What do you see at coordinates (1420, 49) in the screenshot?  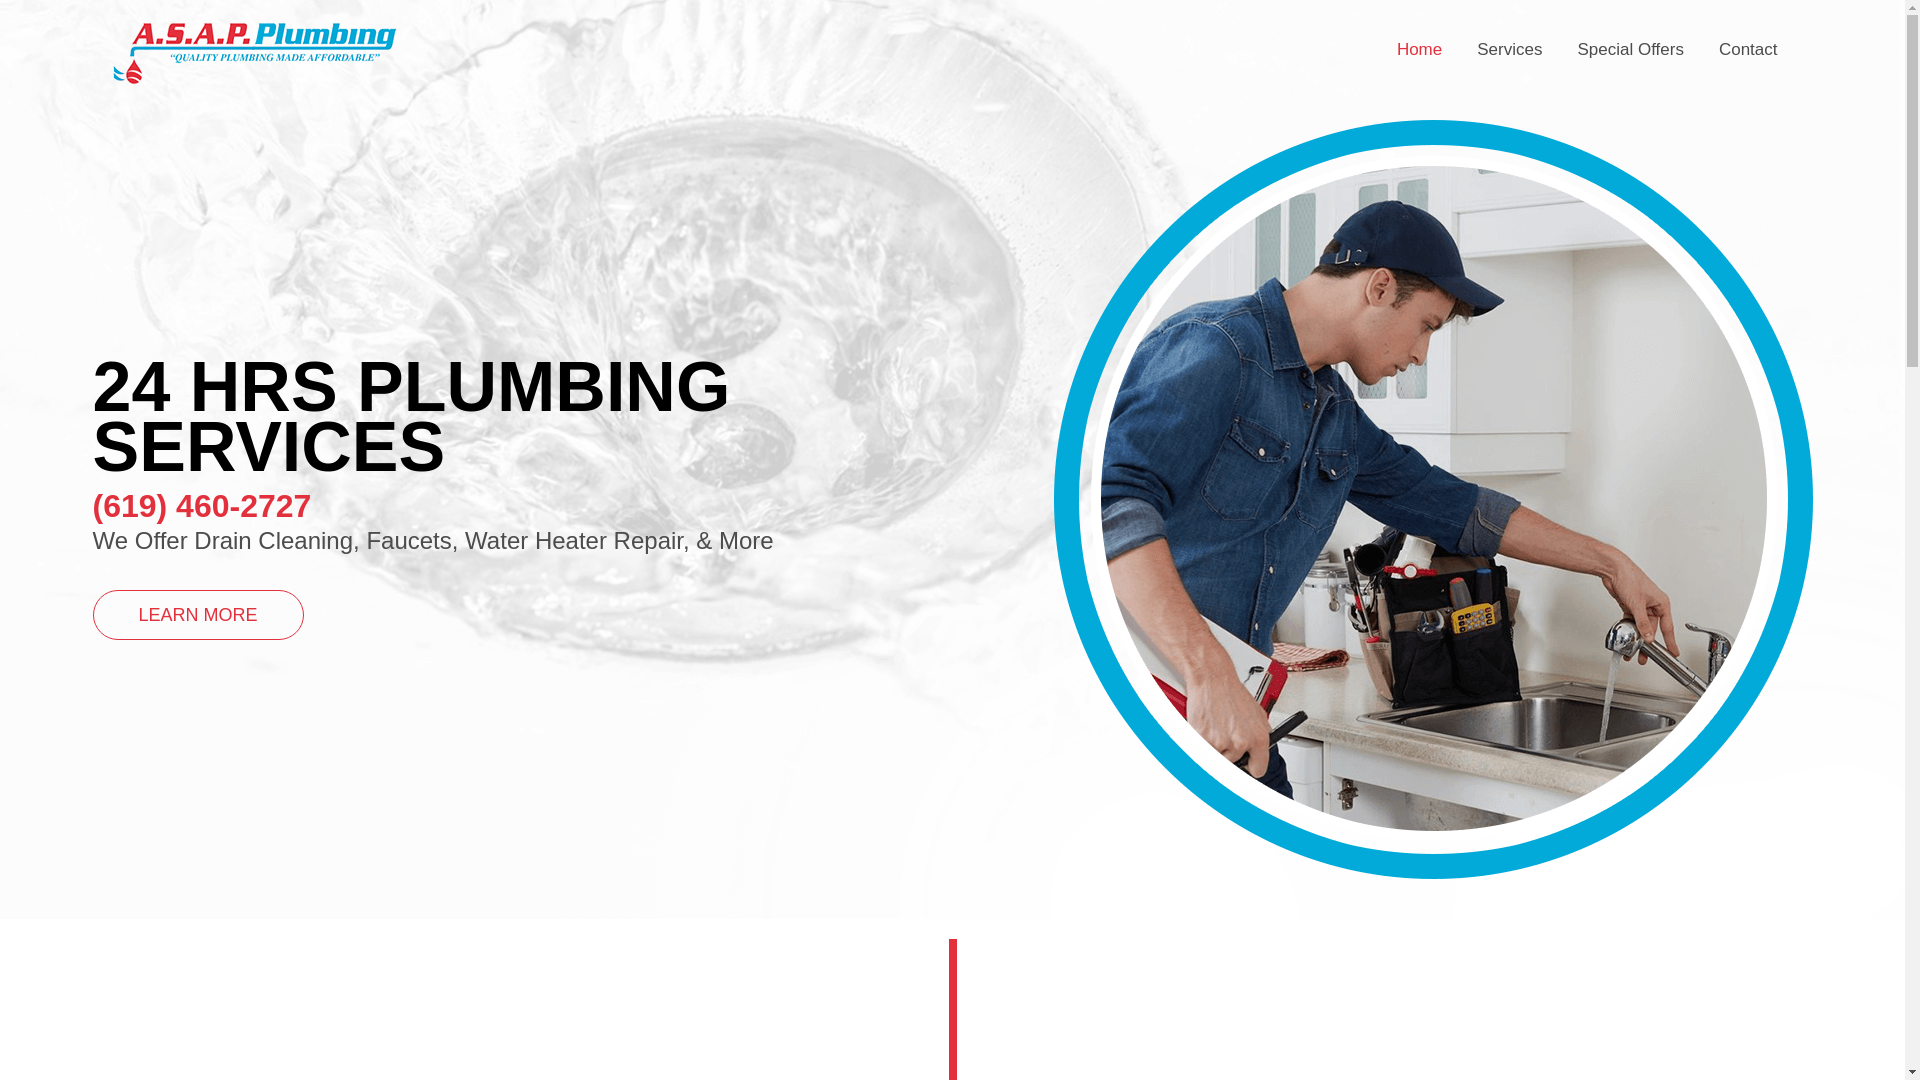 I see `Home` at bounding box center [1420, 49].